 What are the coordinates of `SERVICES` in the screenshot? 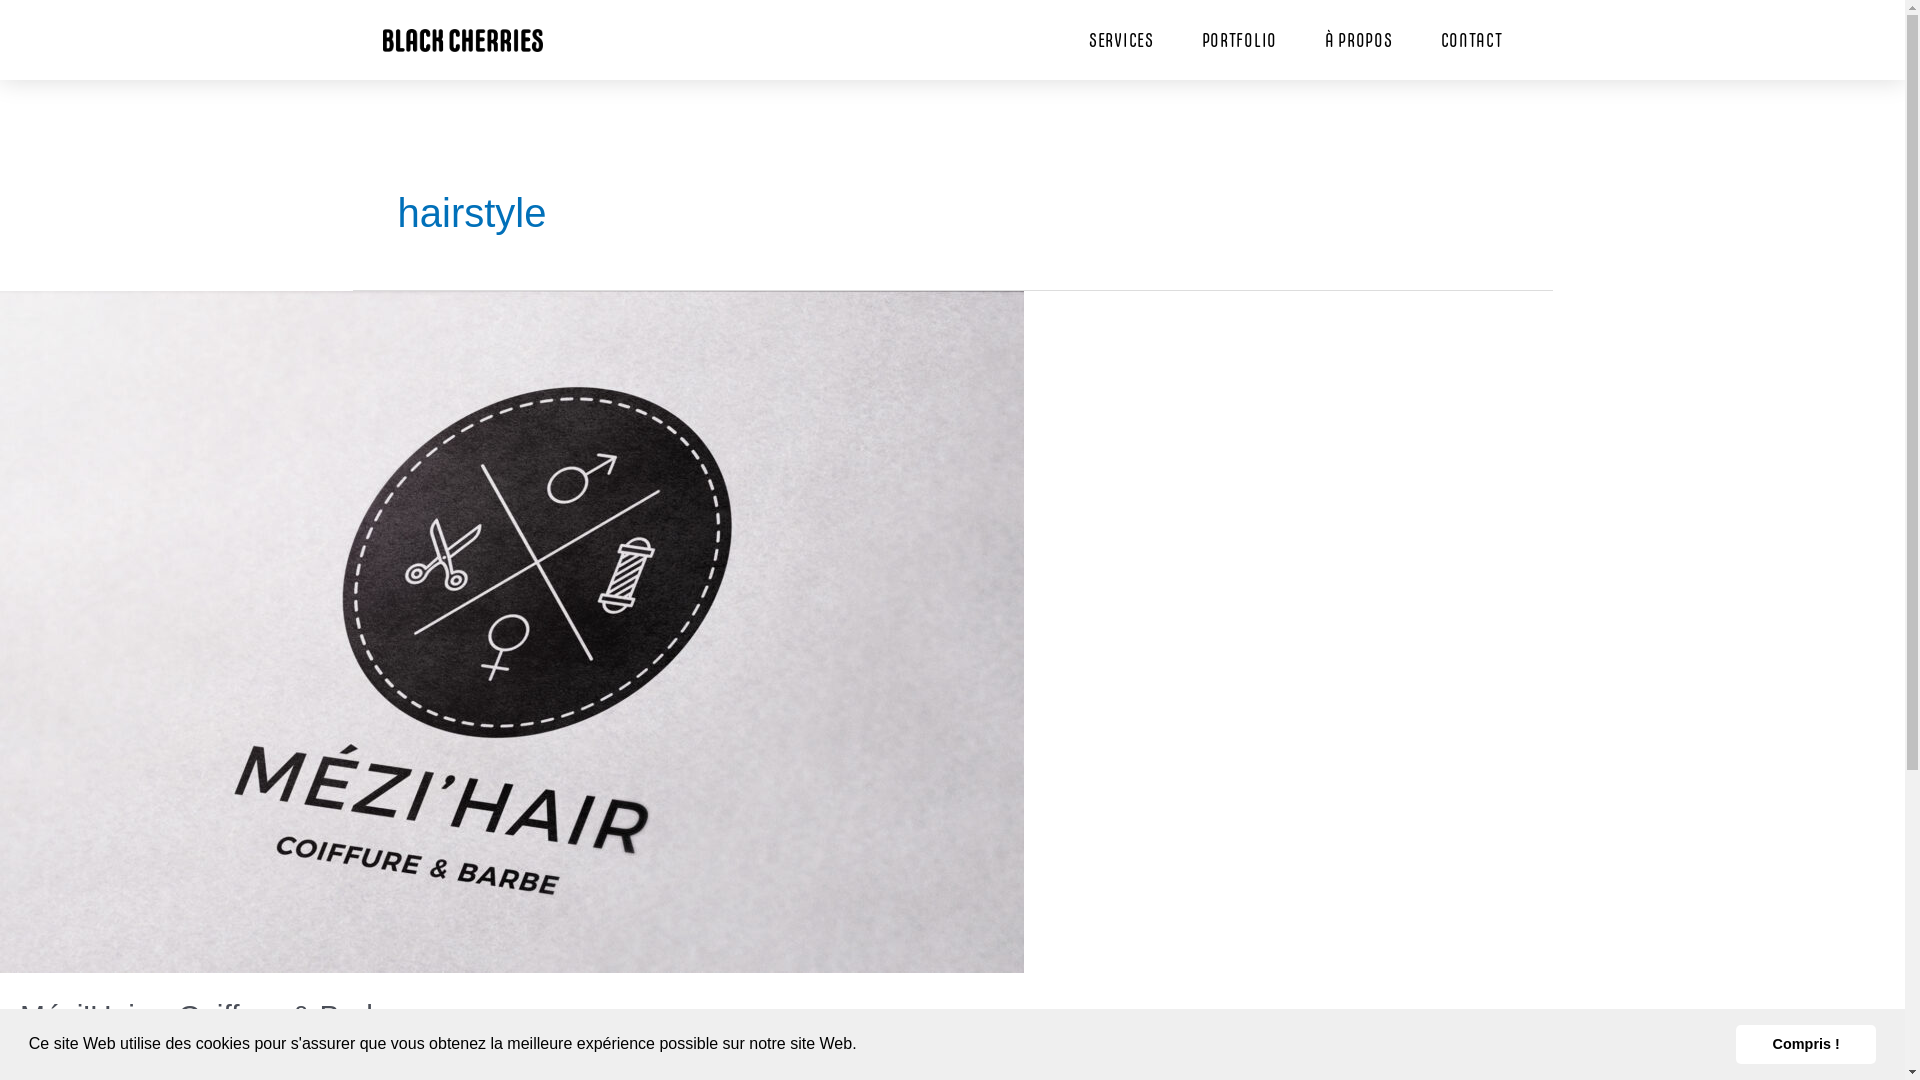 It's located at (1122, 40).